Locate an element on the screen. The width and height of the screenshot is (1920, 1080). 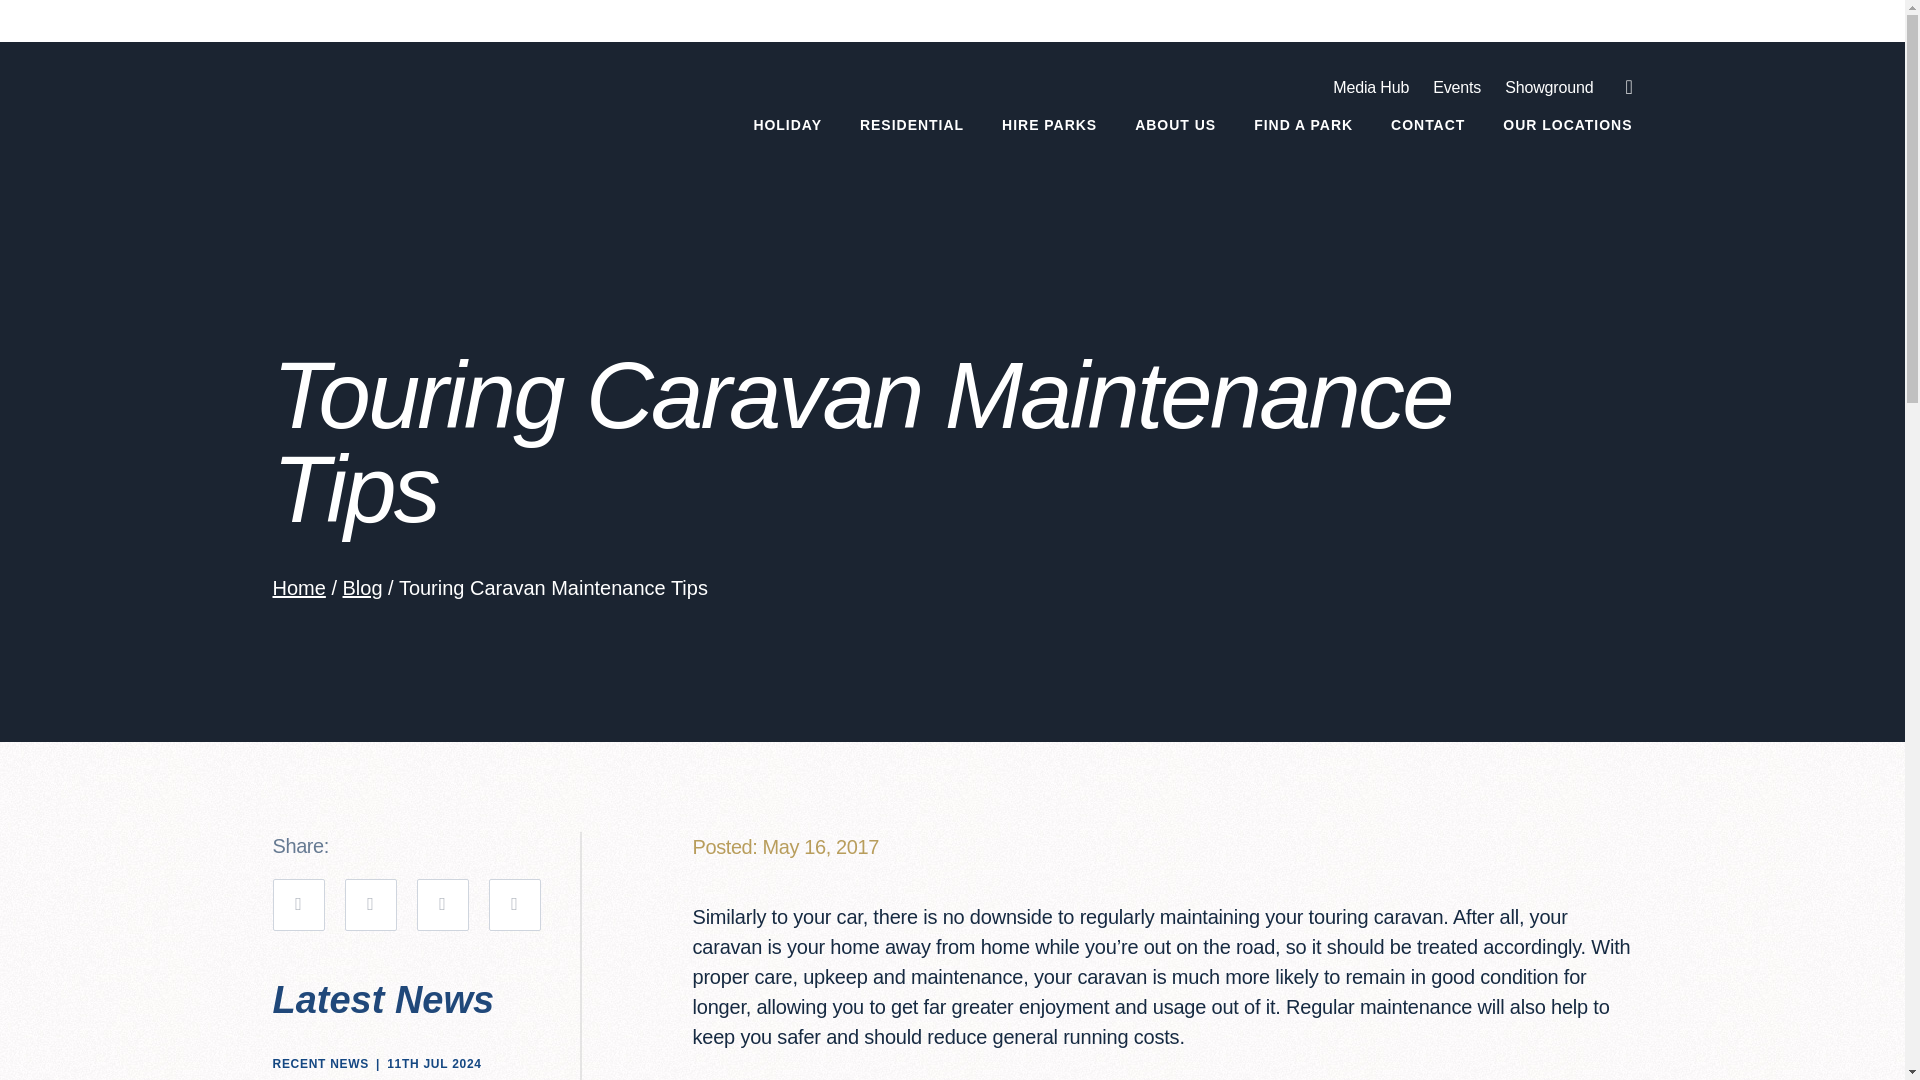
OUR LOCATIONS is located at coordinates (1568, 124).